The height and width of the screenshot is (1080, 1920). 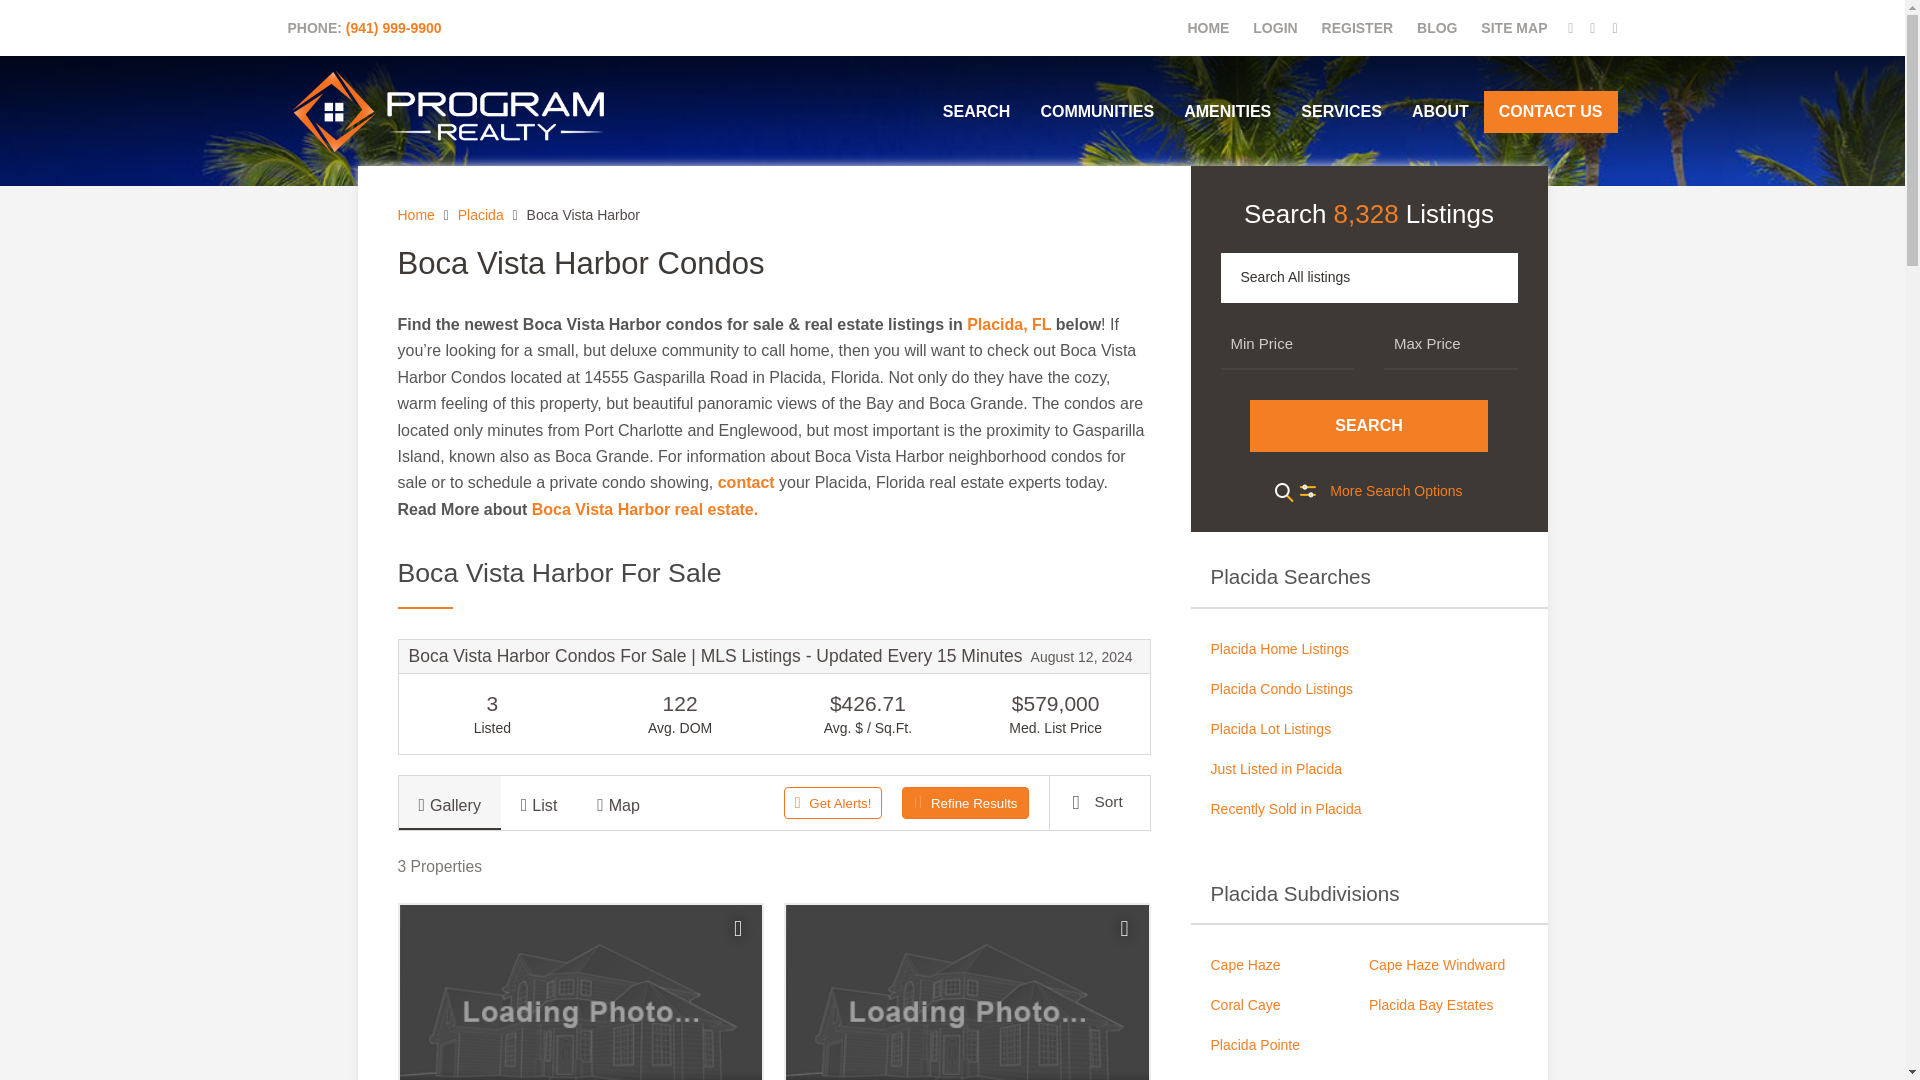 I want to click on Boca Vista Harbor Real Estate Market, so click(x=644, y=510).